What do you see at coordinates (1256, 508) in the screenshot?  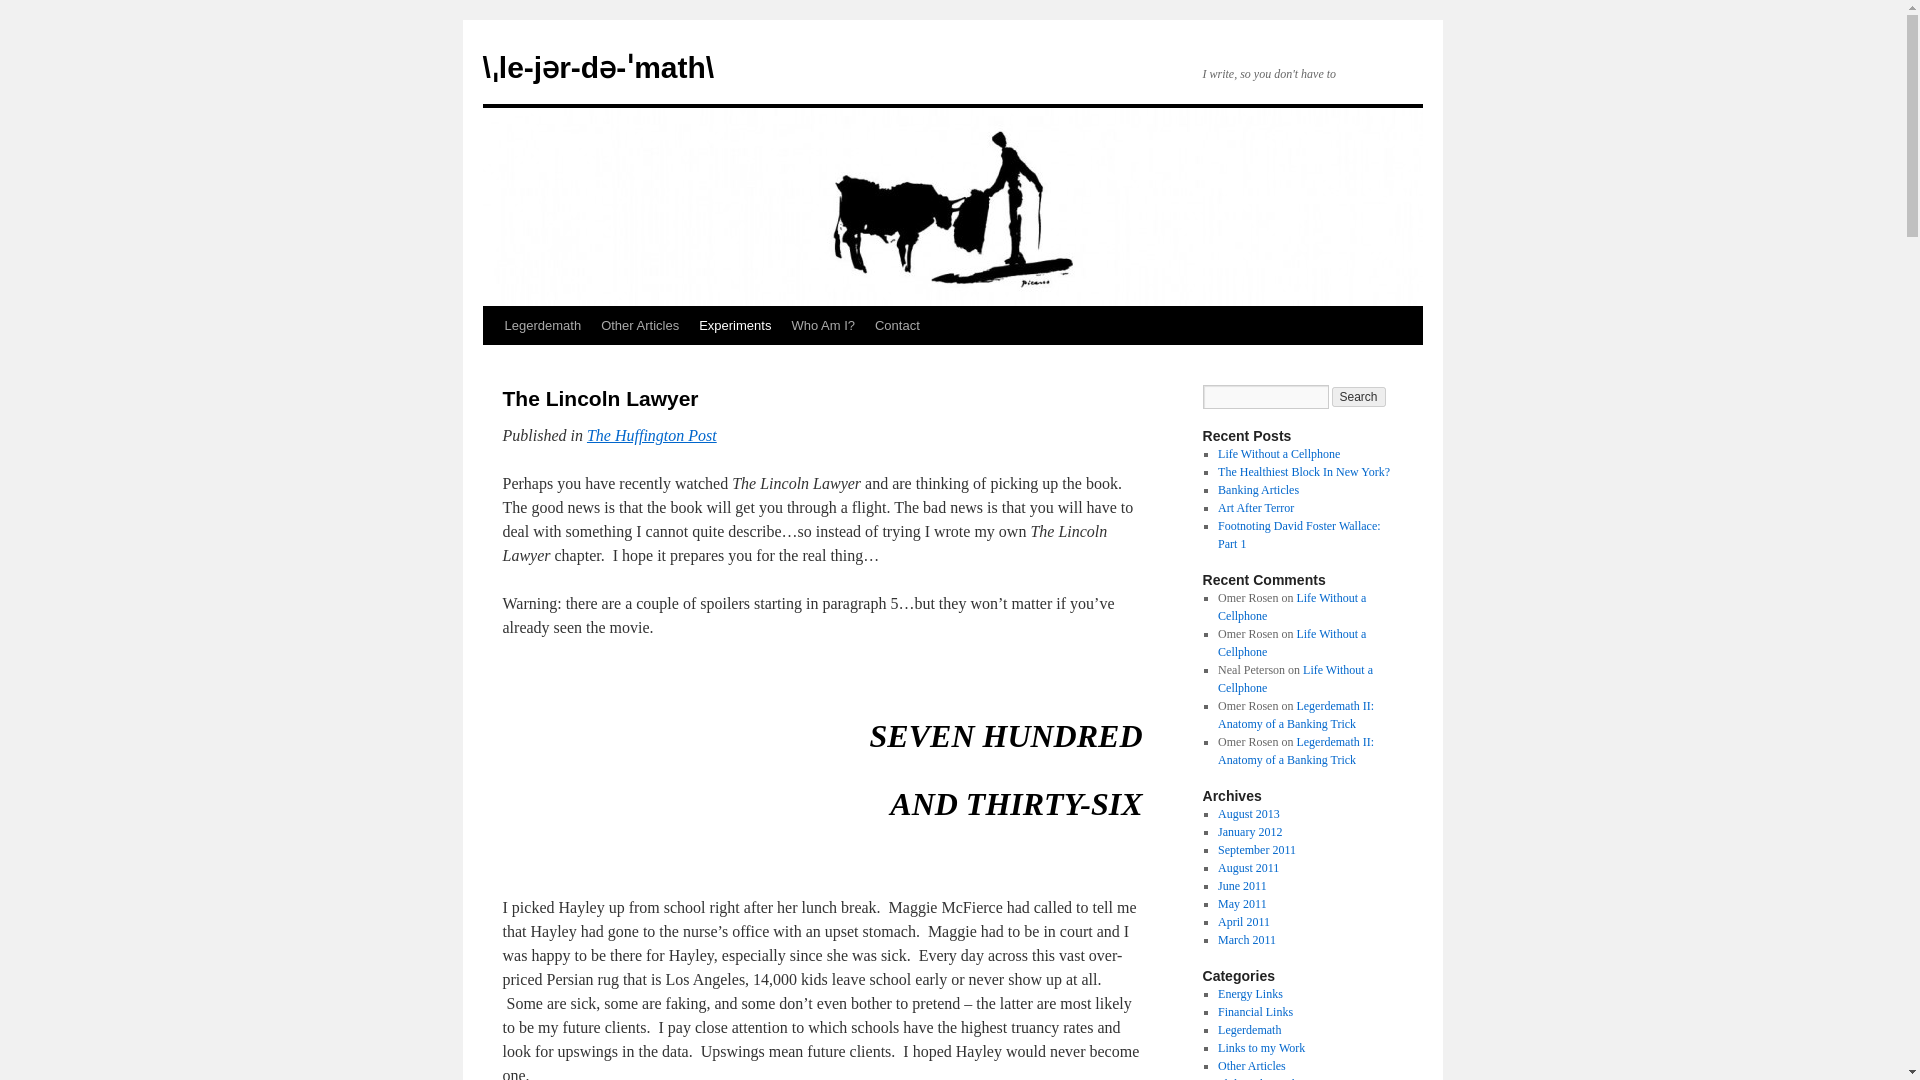 I see `Art After Terror` at bounding box center [1256, 508].